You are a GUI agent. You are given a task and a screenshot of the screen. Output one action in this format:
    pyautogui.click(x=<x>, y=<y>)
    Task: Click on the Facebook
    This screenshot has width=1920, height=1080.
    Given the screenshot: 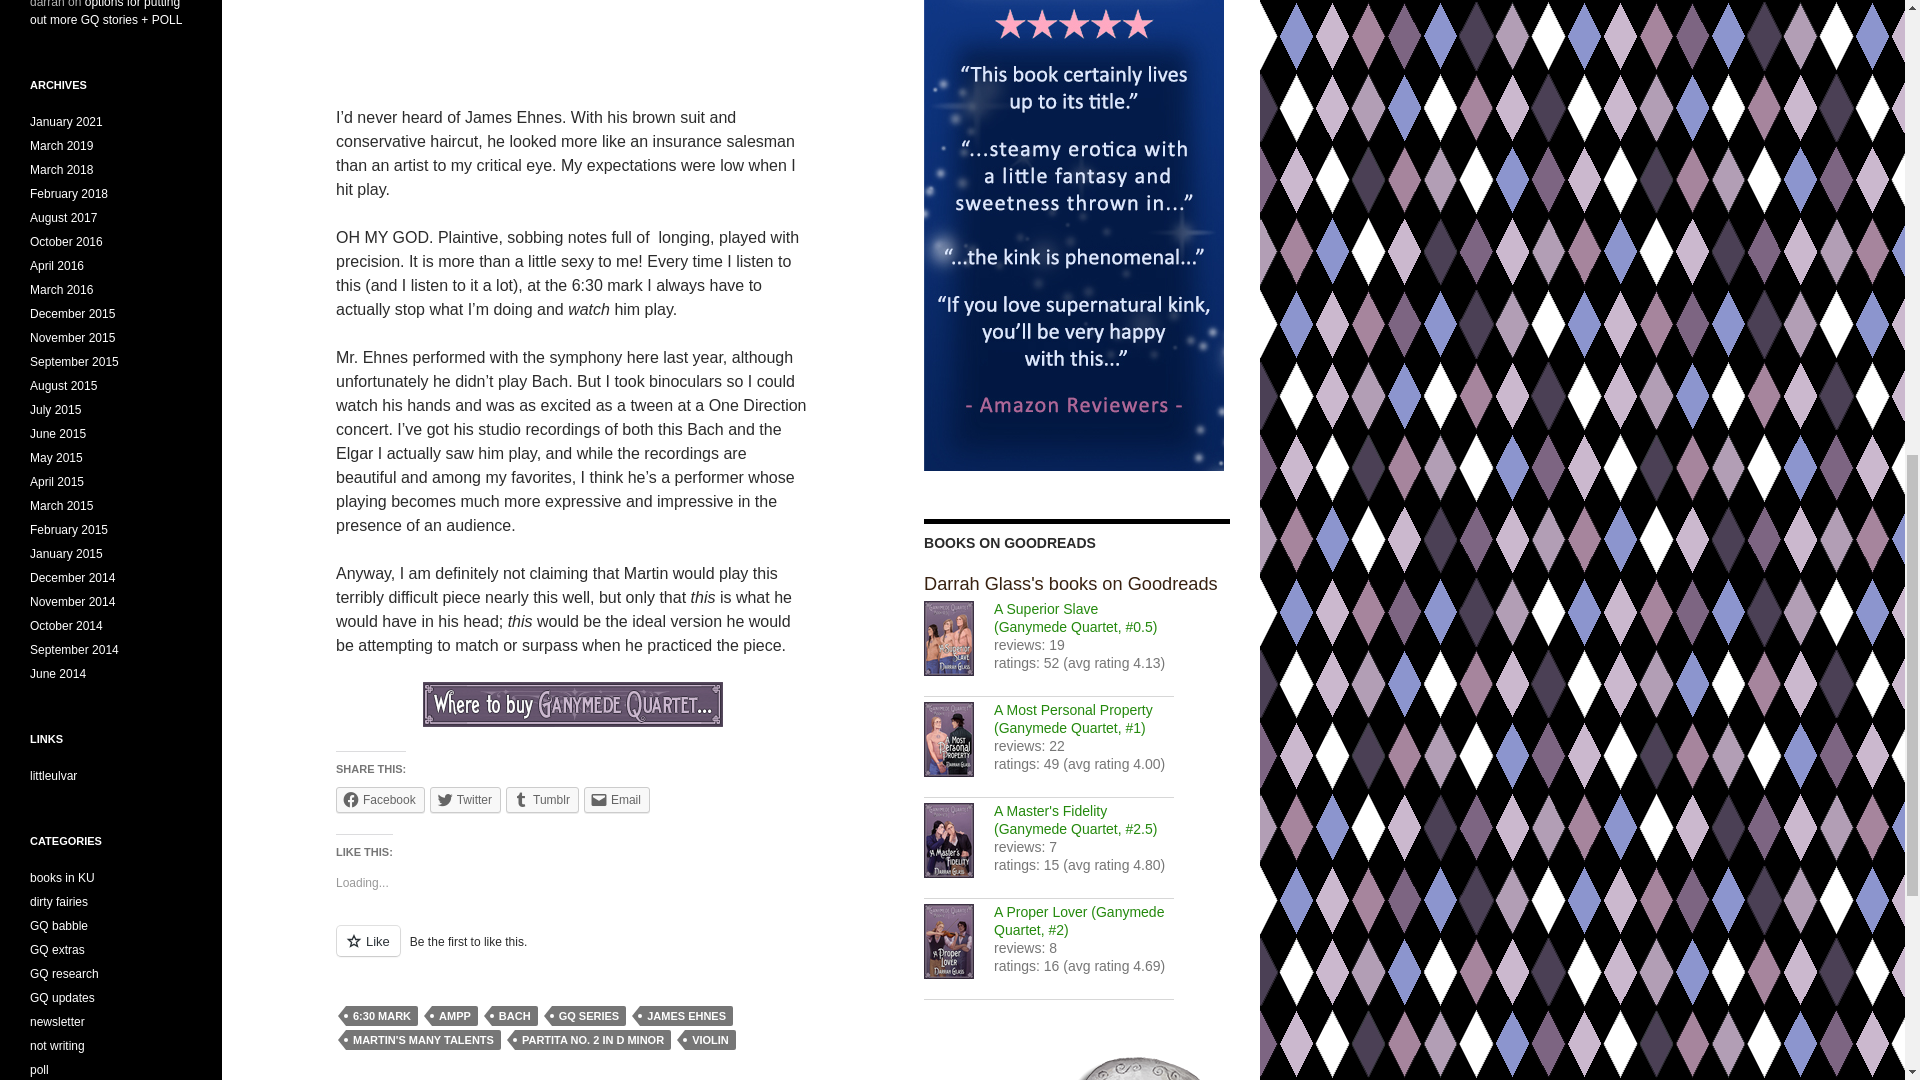 What is the action you would take?
    pyautogui.click(x=380, y=800)
    